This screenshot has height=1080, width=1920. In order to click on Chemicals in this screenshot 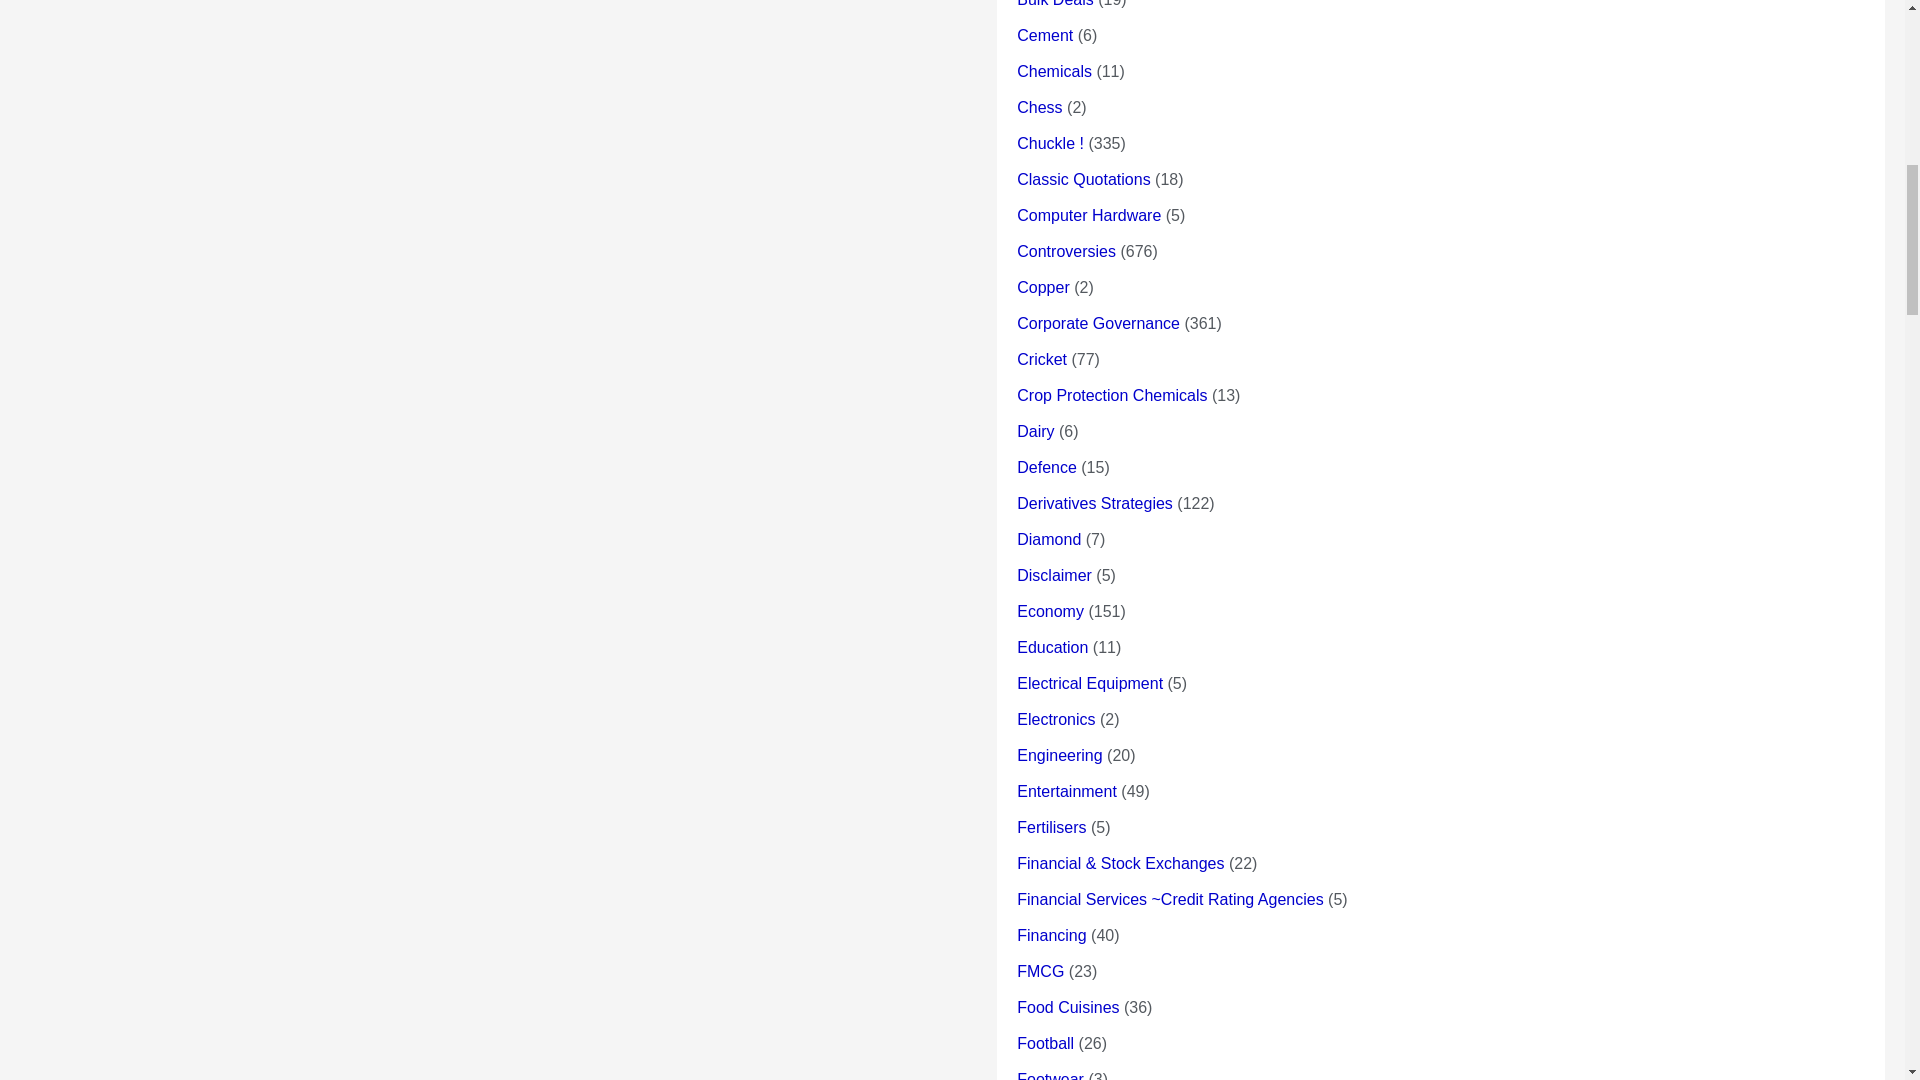, I will do `click(1054, 70)`.